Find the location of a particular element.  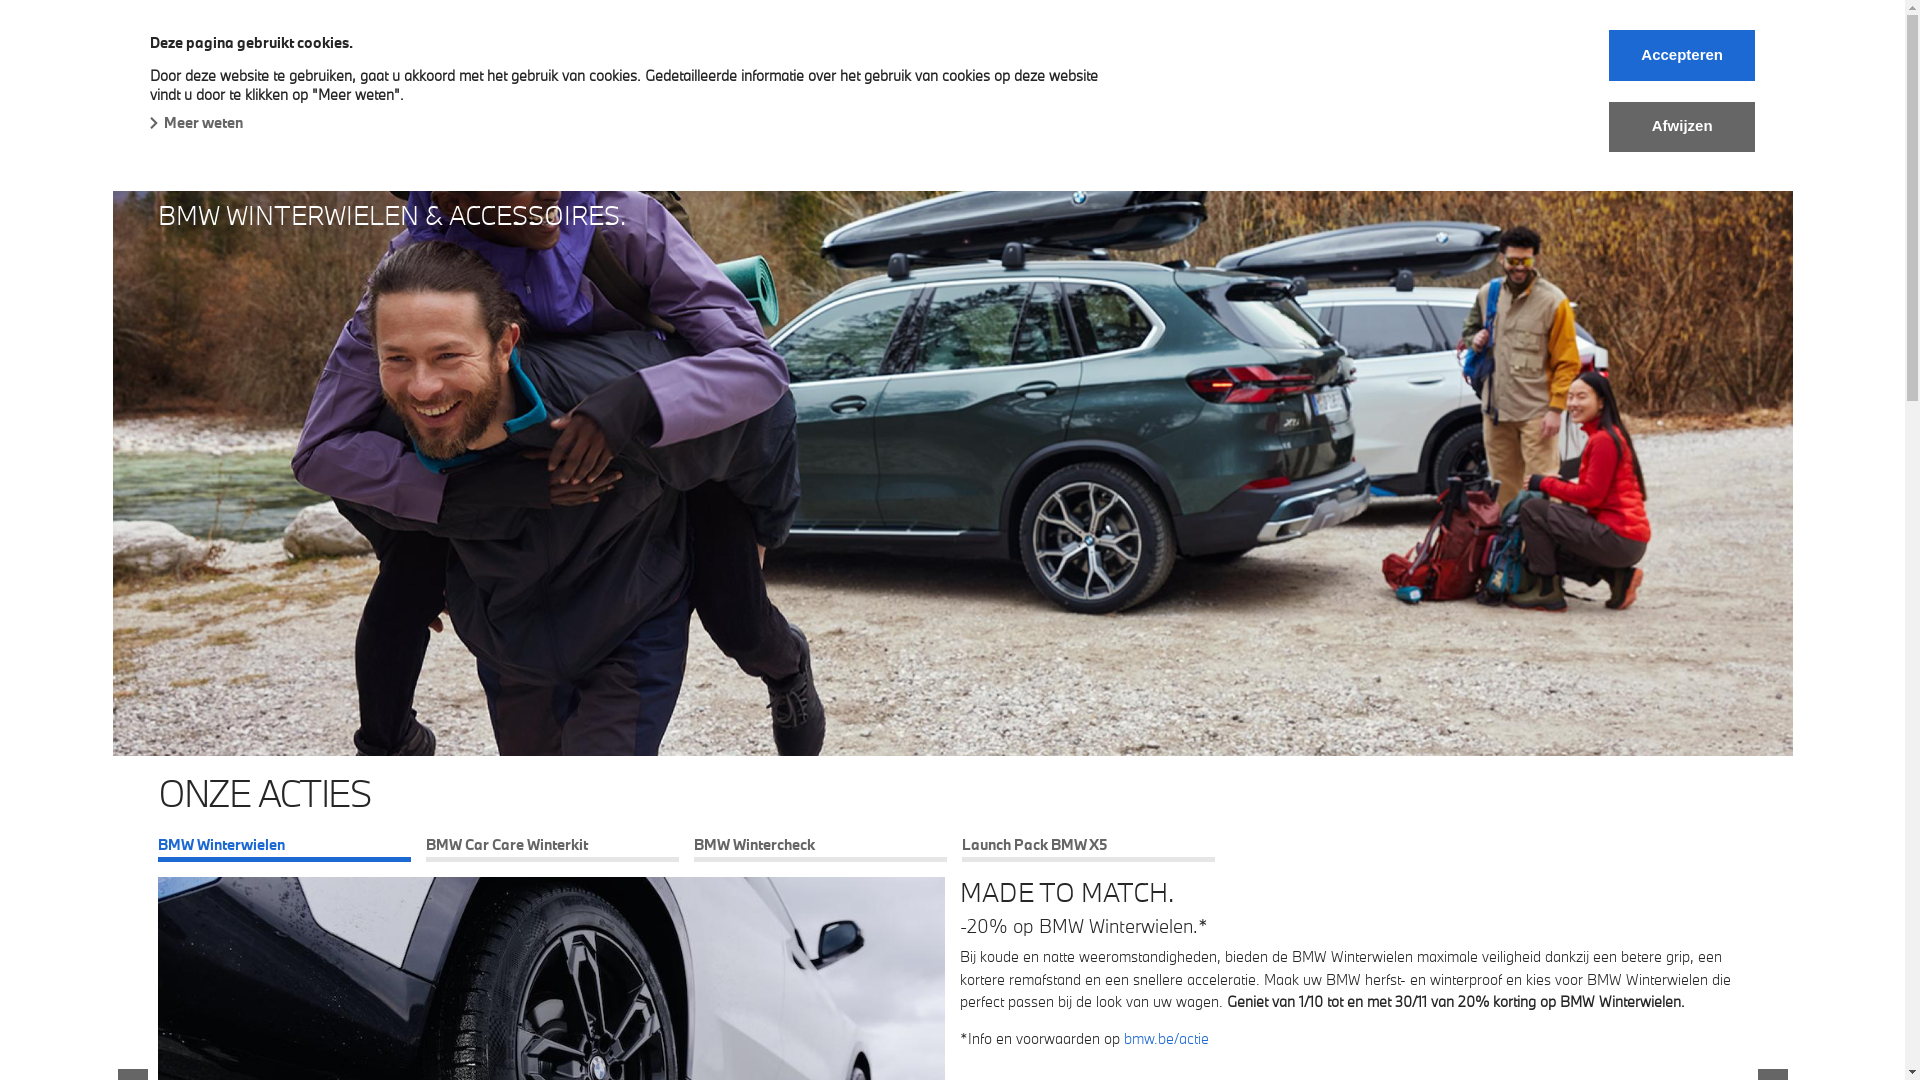

FR/NL is located at coordinates (1420, 84).